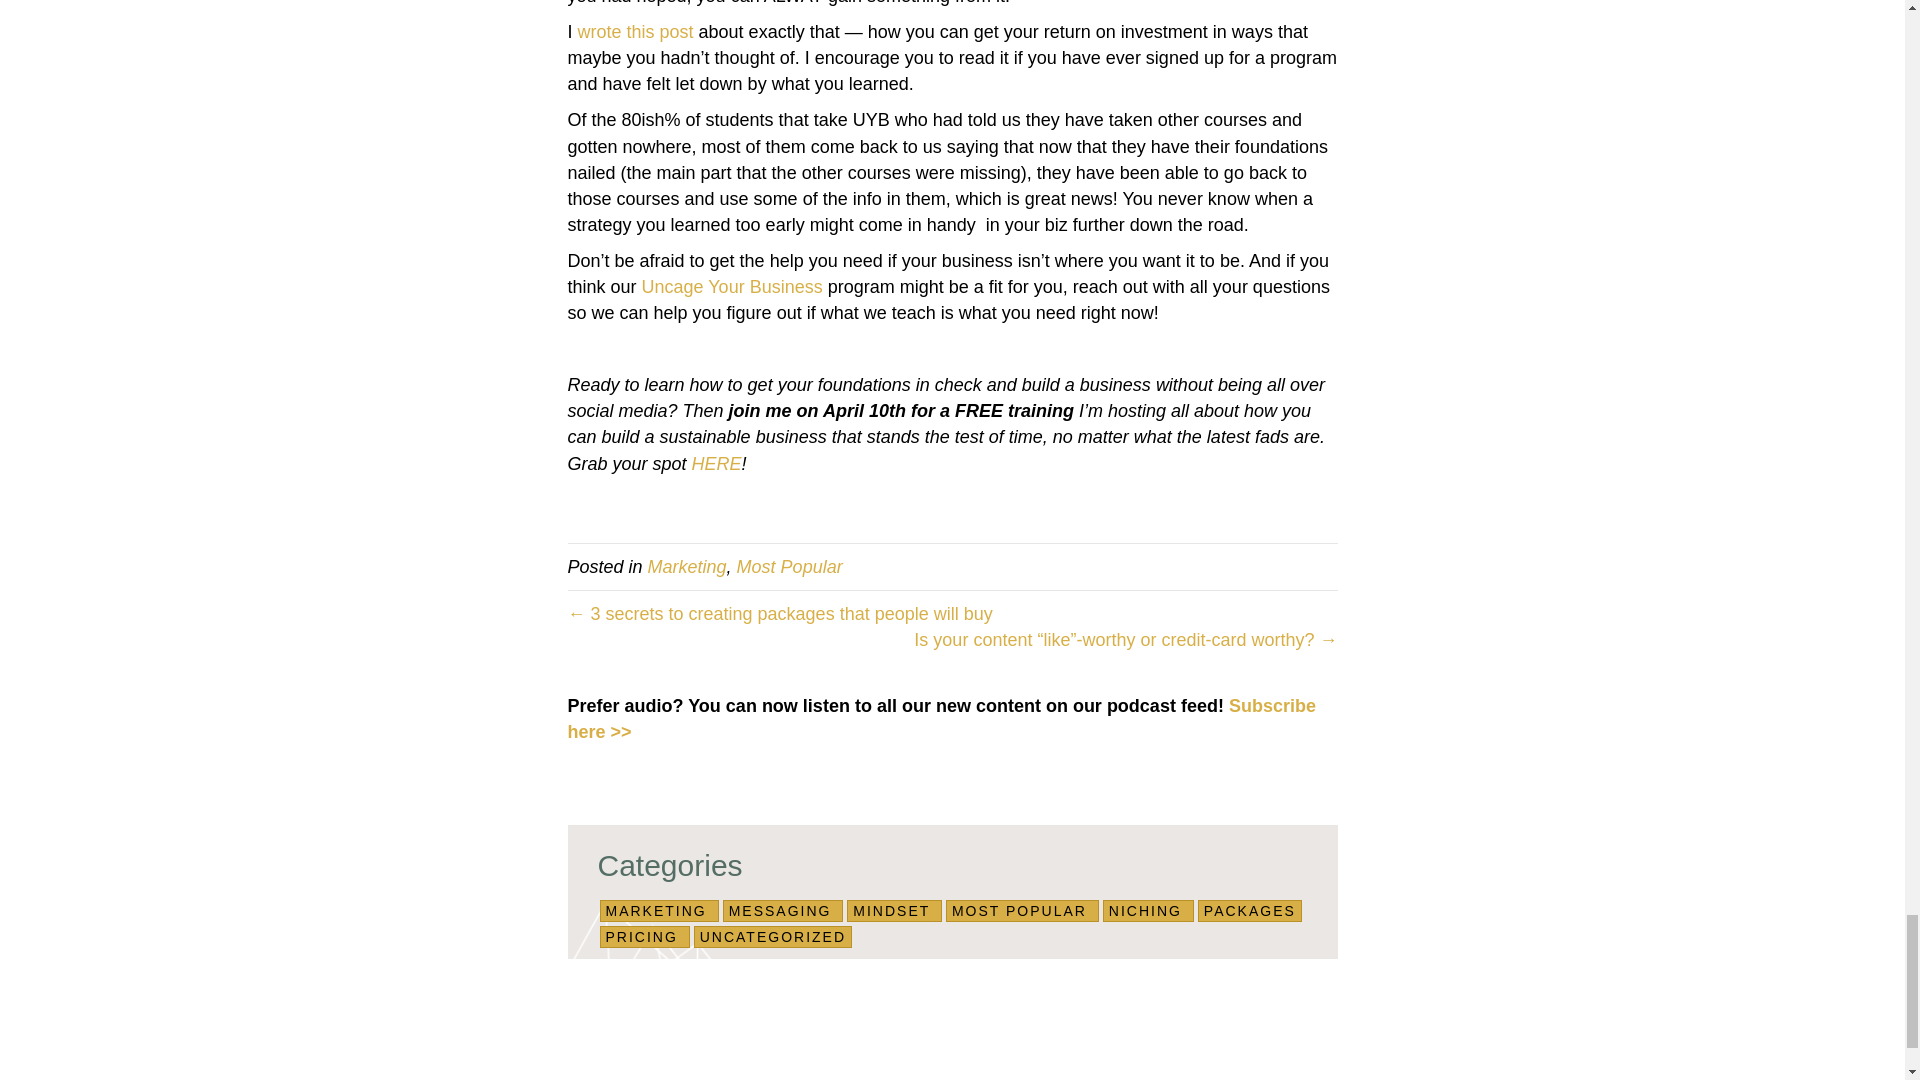  I want to click on UNCATEGORIZED, so click(773, 936).